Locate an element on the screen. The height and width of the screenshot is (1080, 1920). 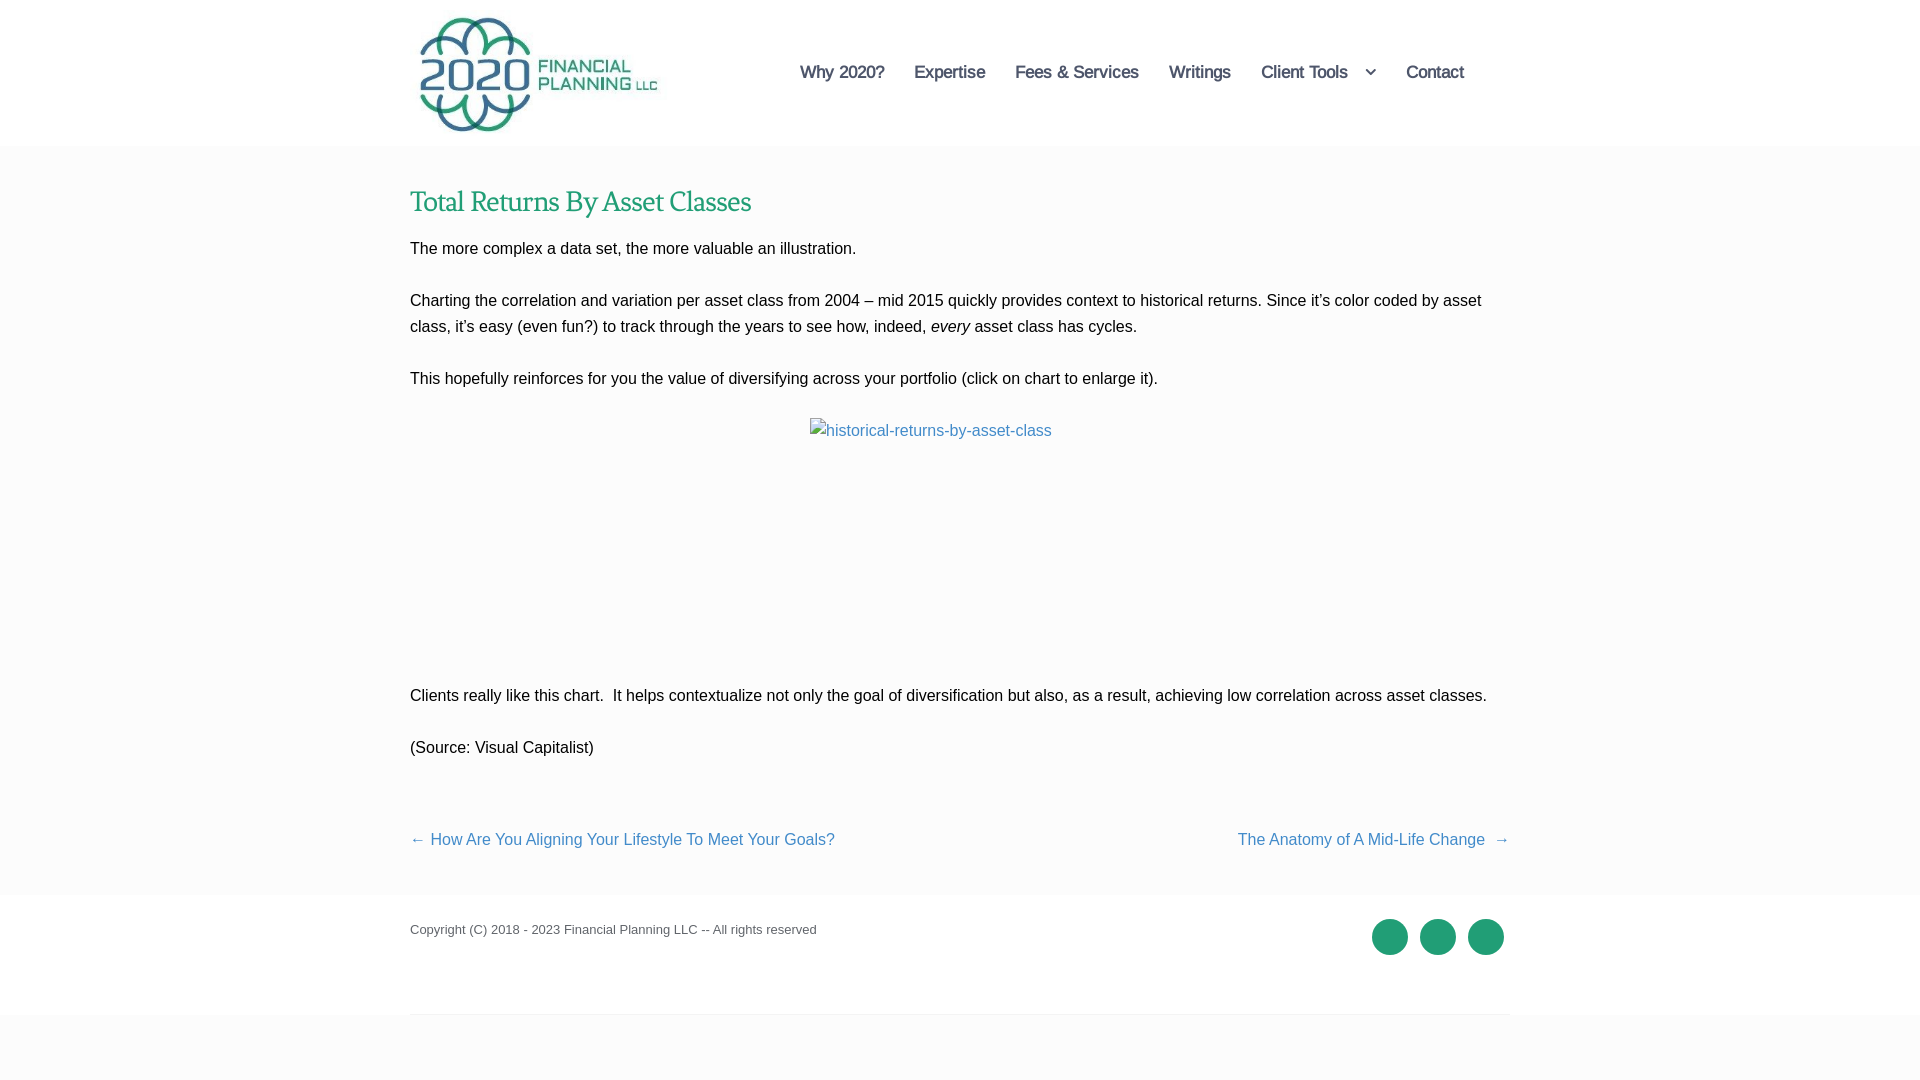
Contact is located at coordinates (1435, 73).